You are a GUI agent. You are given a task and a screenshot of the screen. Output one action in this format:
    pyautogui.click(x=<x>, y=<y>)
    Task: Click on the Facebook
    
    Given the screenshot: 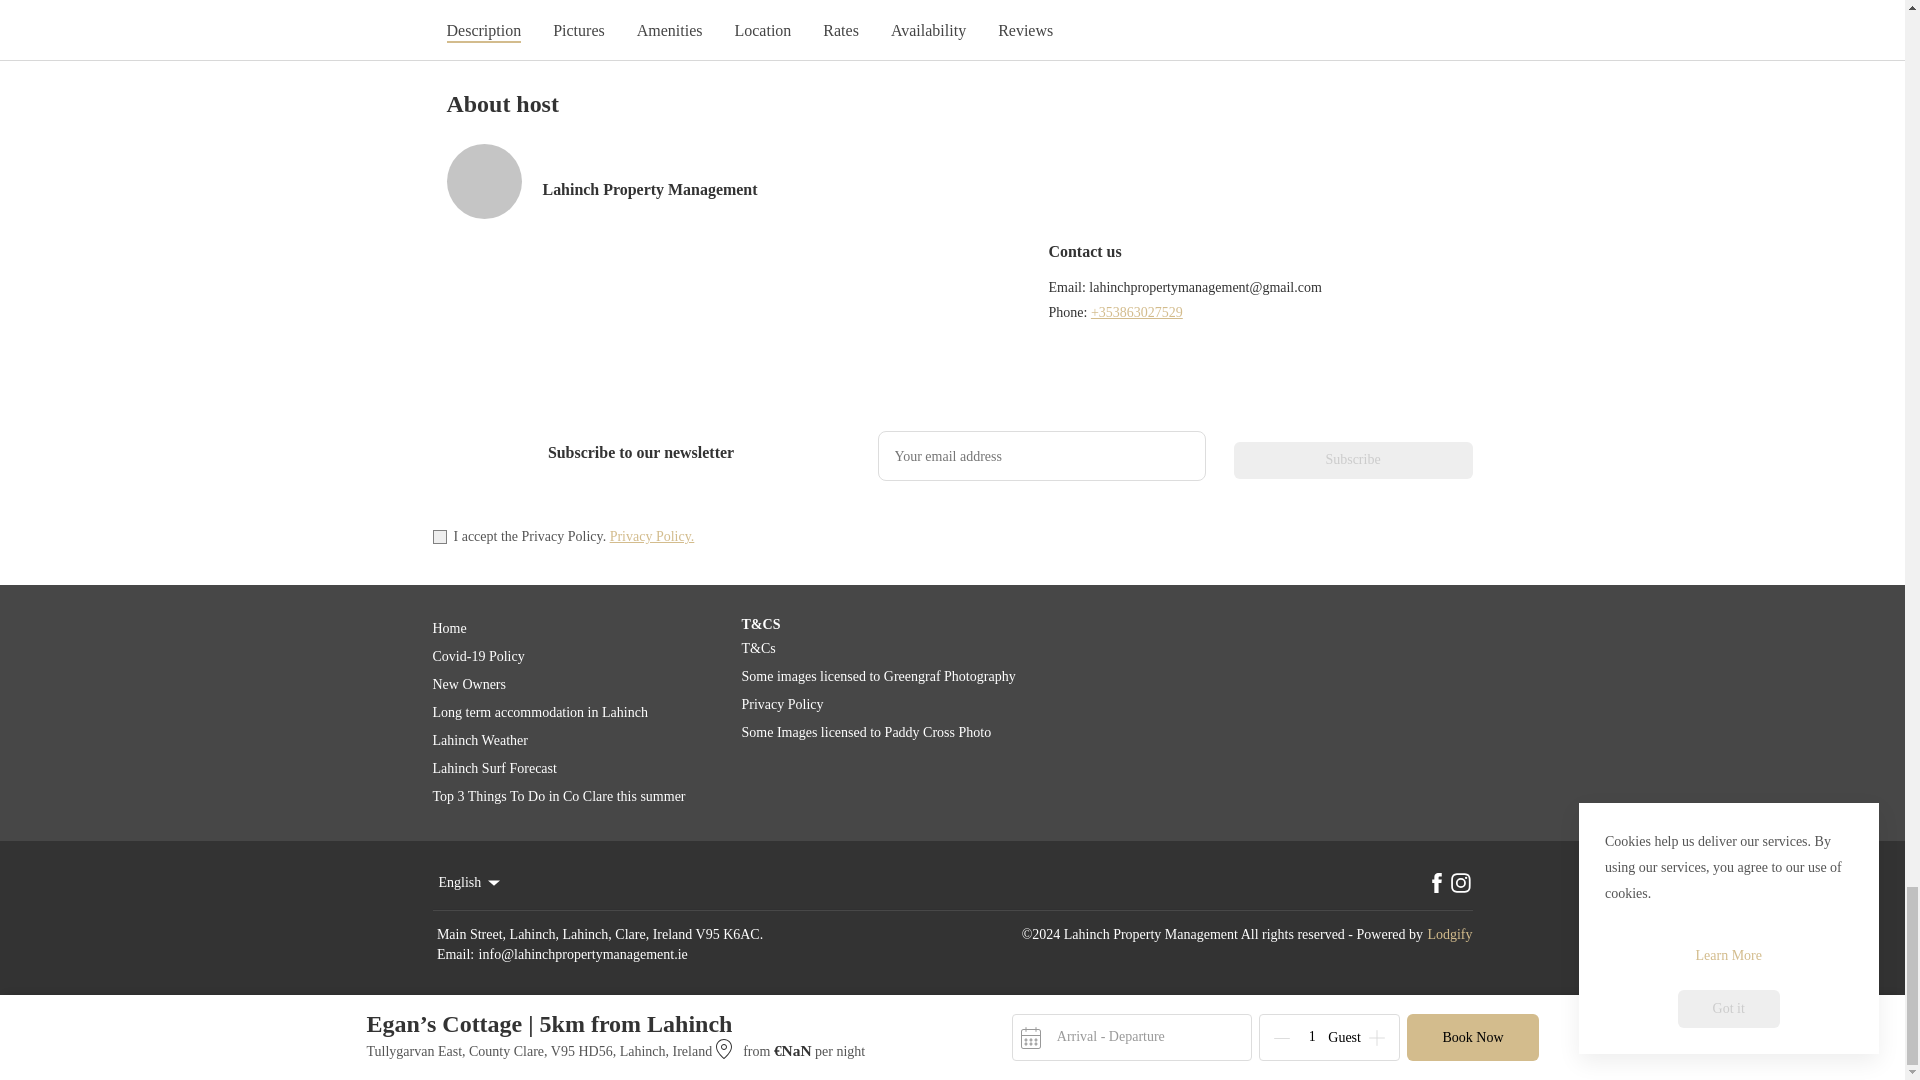 What is the action you would take?
    pyautogui.click(x=1436, y=882)
    